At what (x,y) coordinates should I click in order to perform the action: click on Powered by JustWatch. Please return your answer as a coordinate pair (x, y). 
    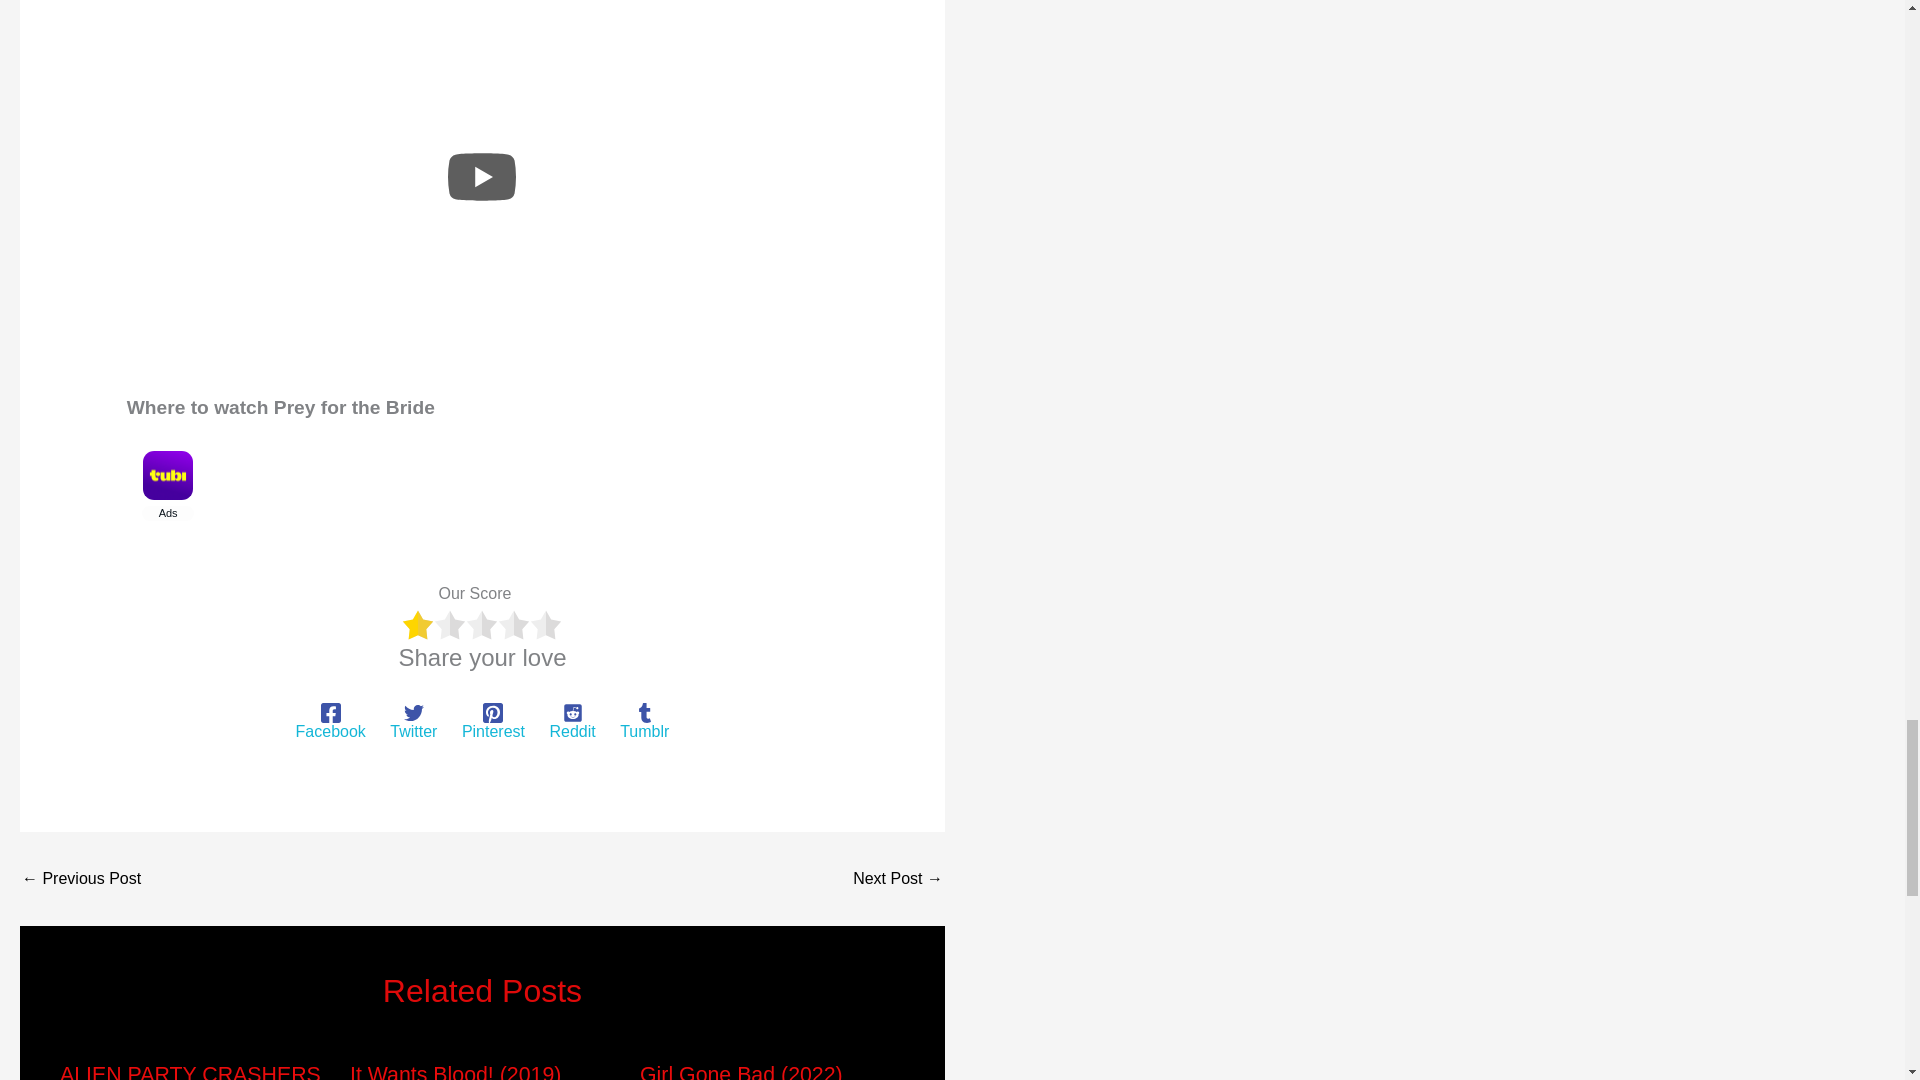
    Looking at the image, I should click on (192, 555).